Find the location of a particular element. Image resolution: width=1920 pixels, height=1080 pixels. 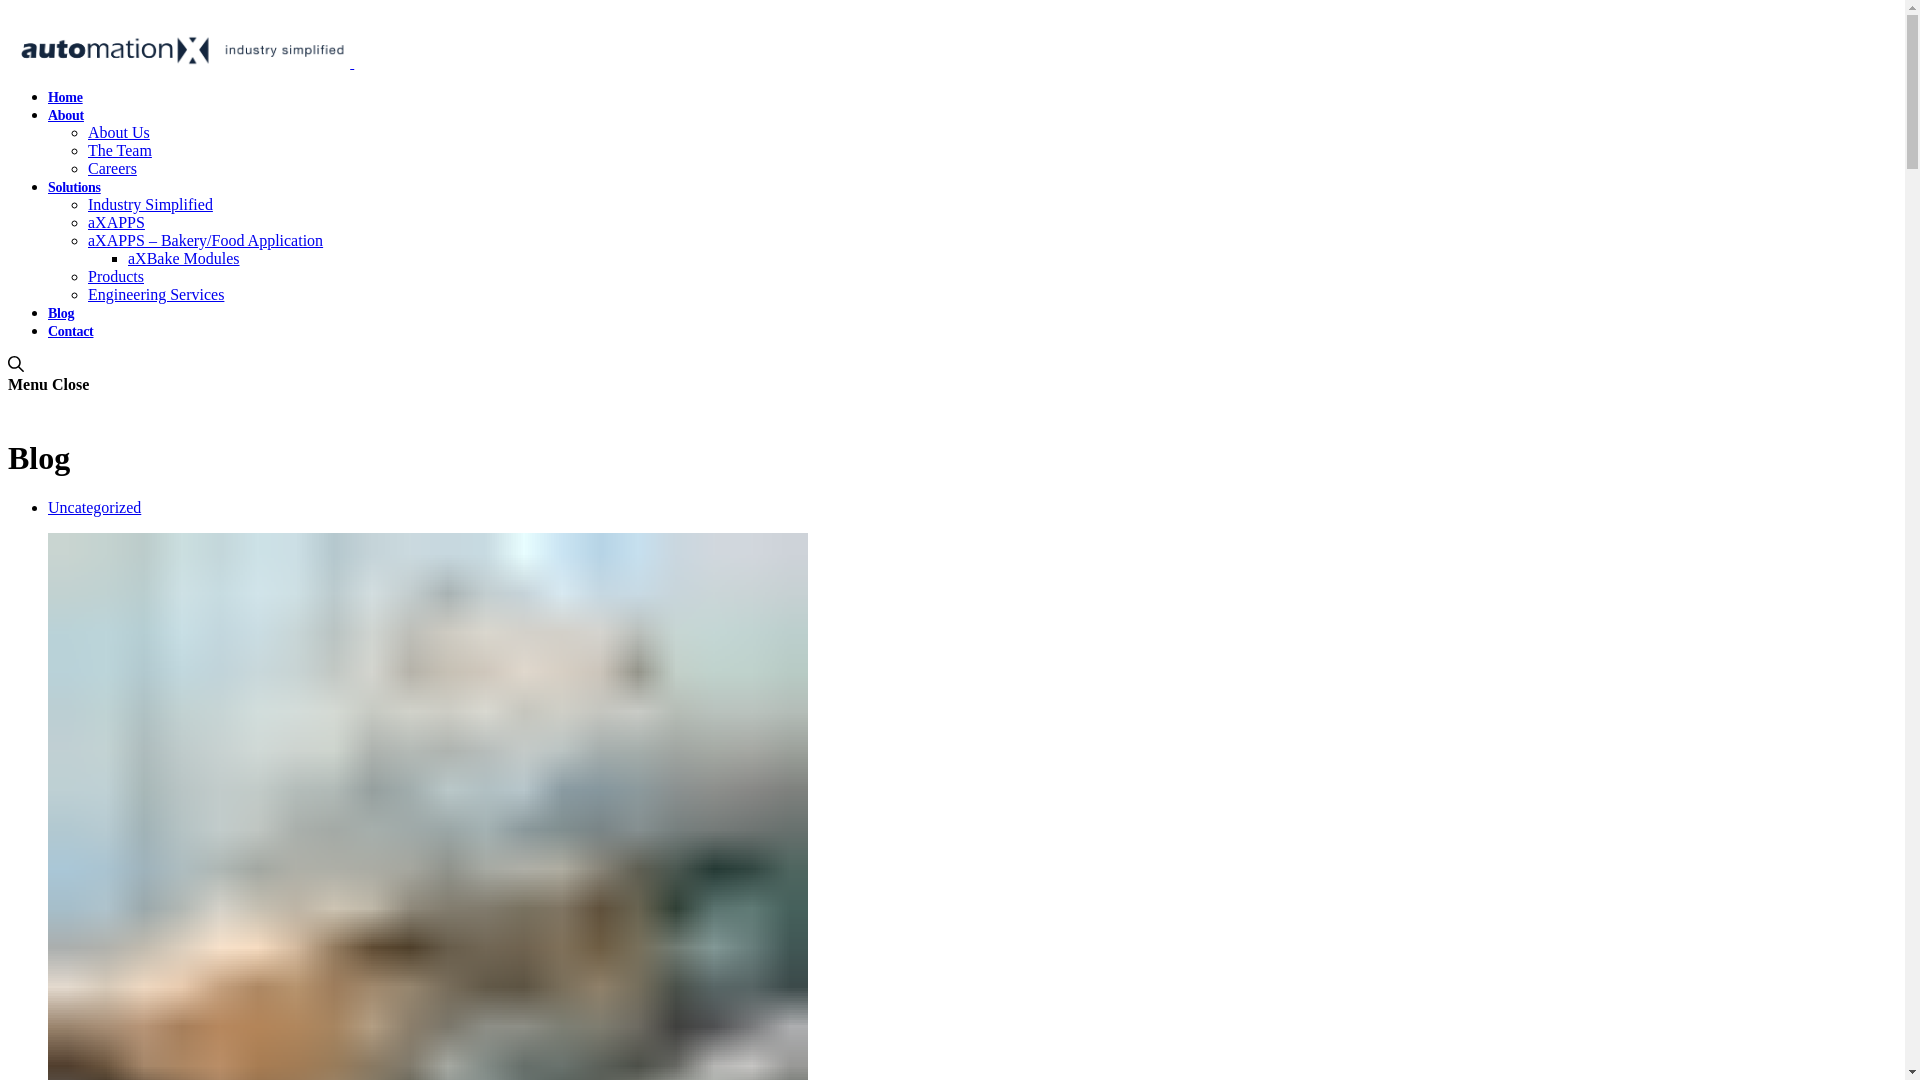

aXAPPS is located at coordinates (116, 222).